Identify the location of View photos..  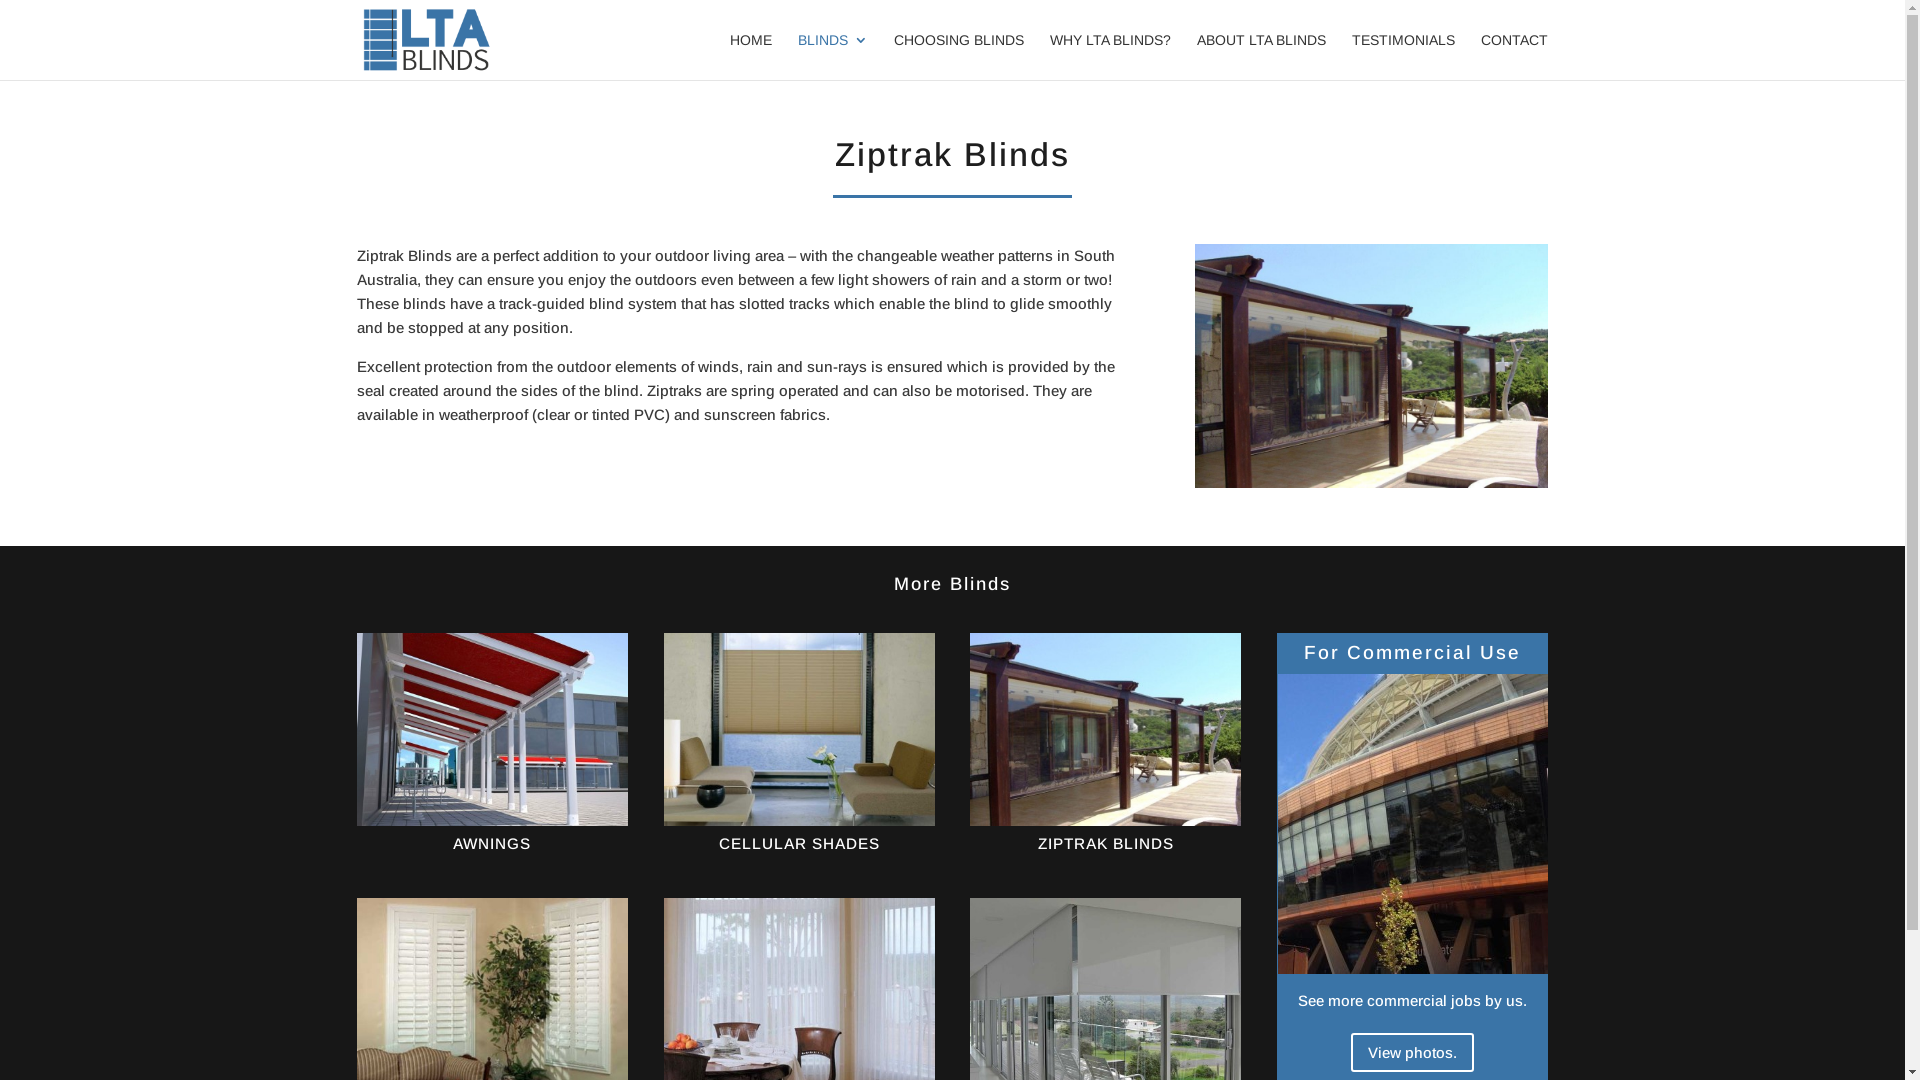
(1412, 1052).